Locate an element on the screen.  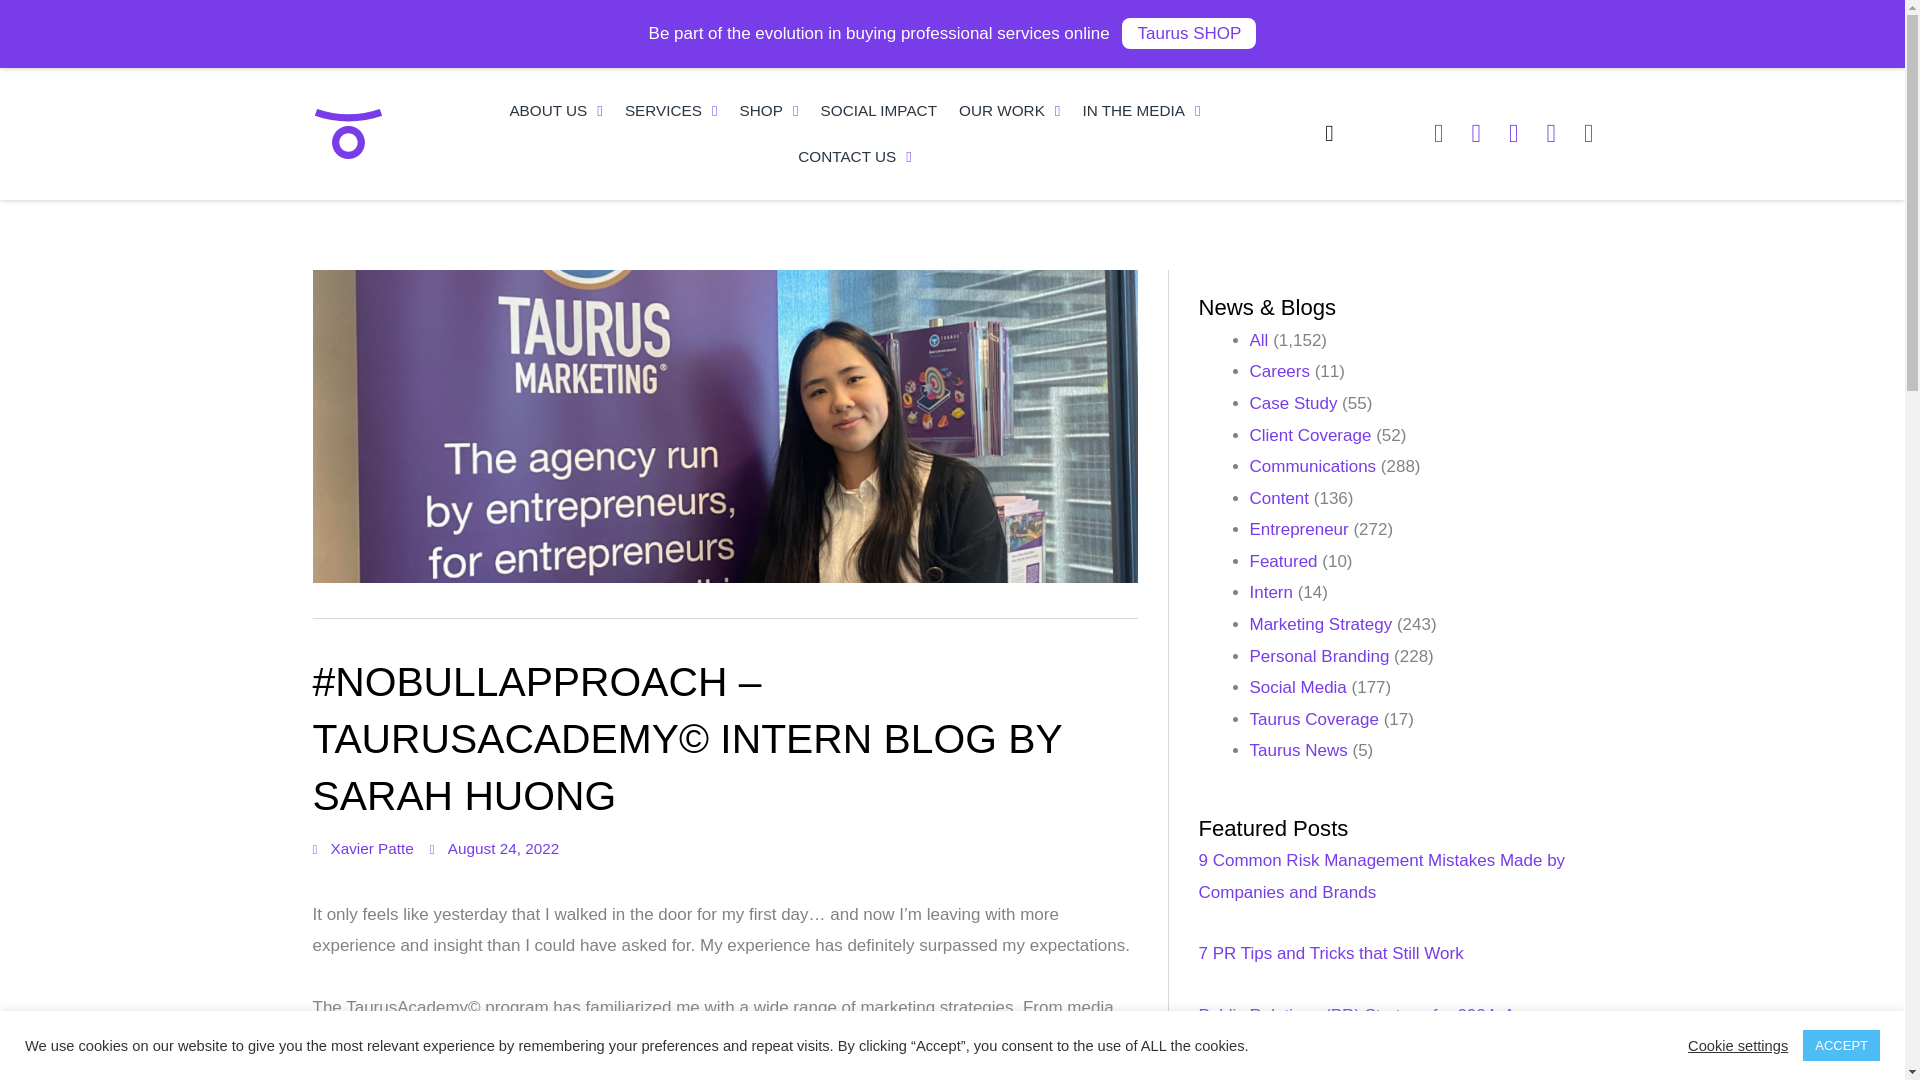
OUR WORK is located at coordinates (1010, 110).